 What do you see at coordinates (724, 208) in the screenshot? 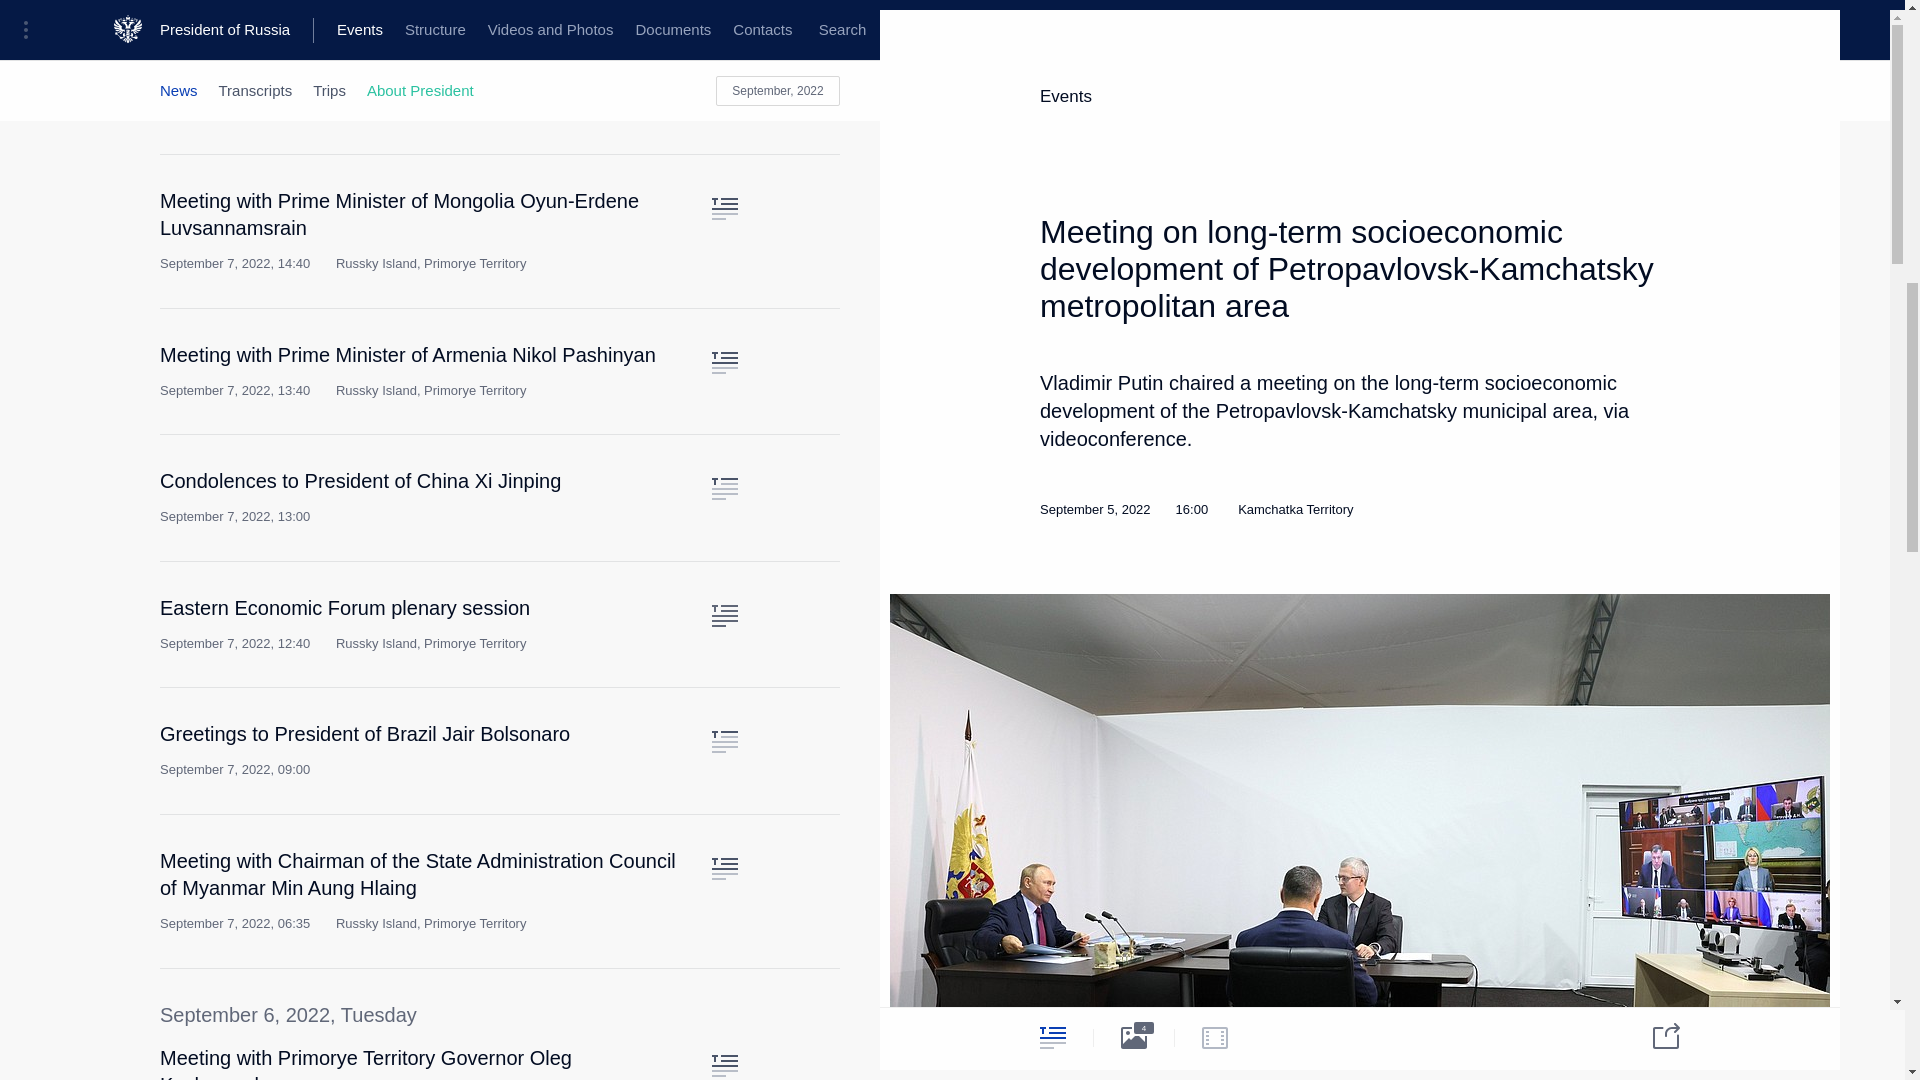
I see `Text of the article` at bounding box center [724, 208].